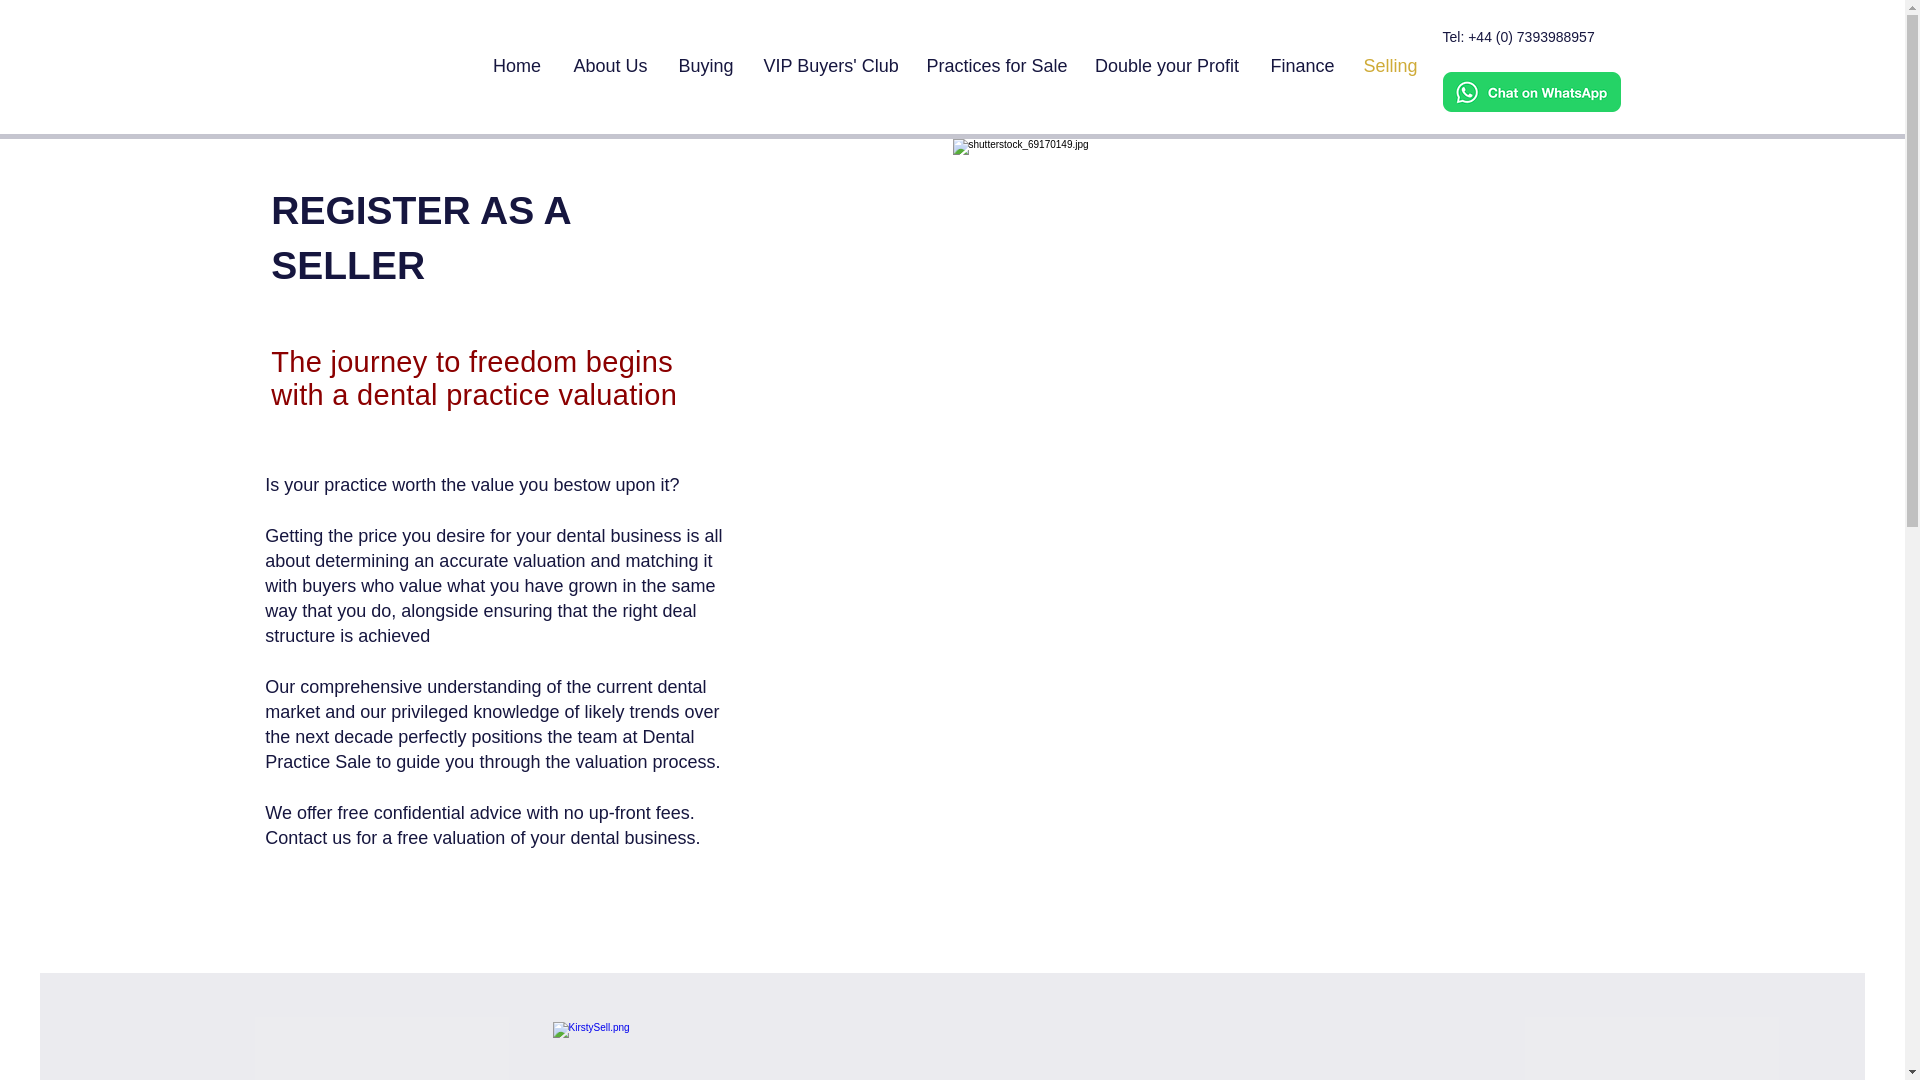 The height and width of the screenshot is (1080, 1920). What do you see at coordinates (516, 66) in the screenshot?
I see `Home` at bounding box center [516, 66].